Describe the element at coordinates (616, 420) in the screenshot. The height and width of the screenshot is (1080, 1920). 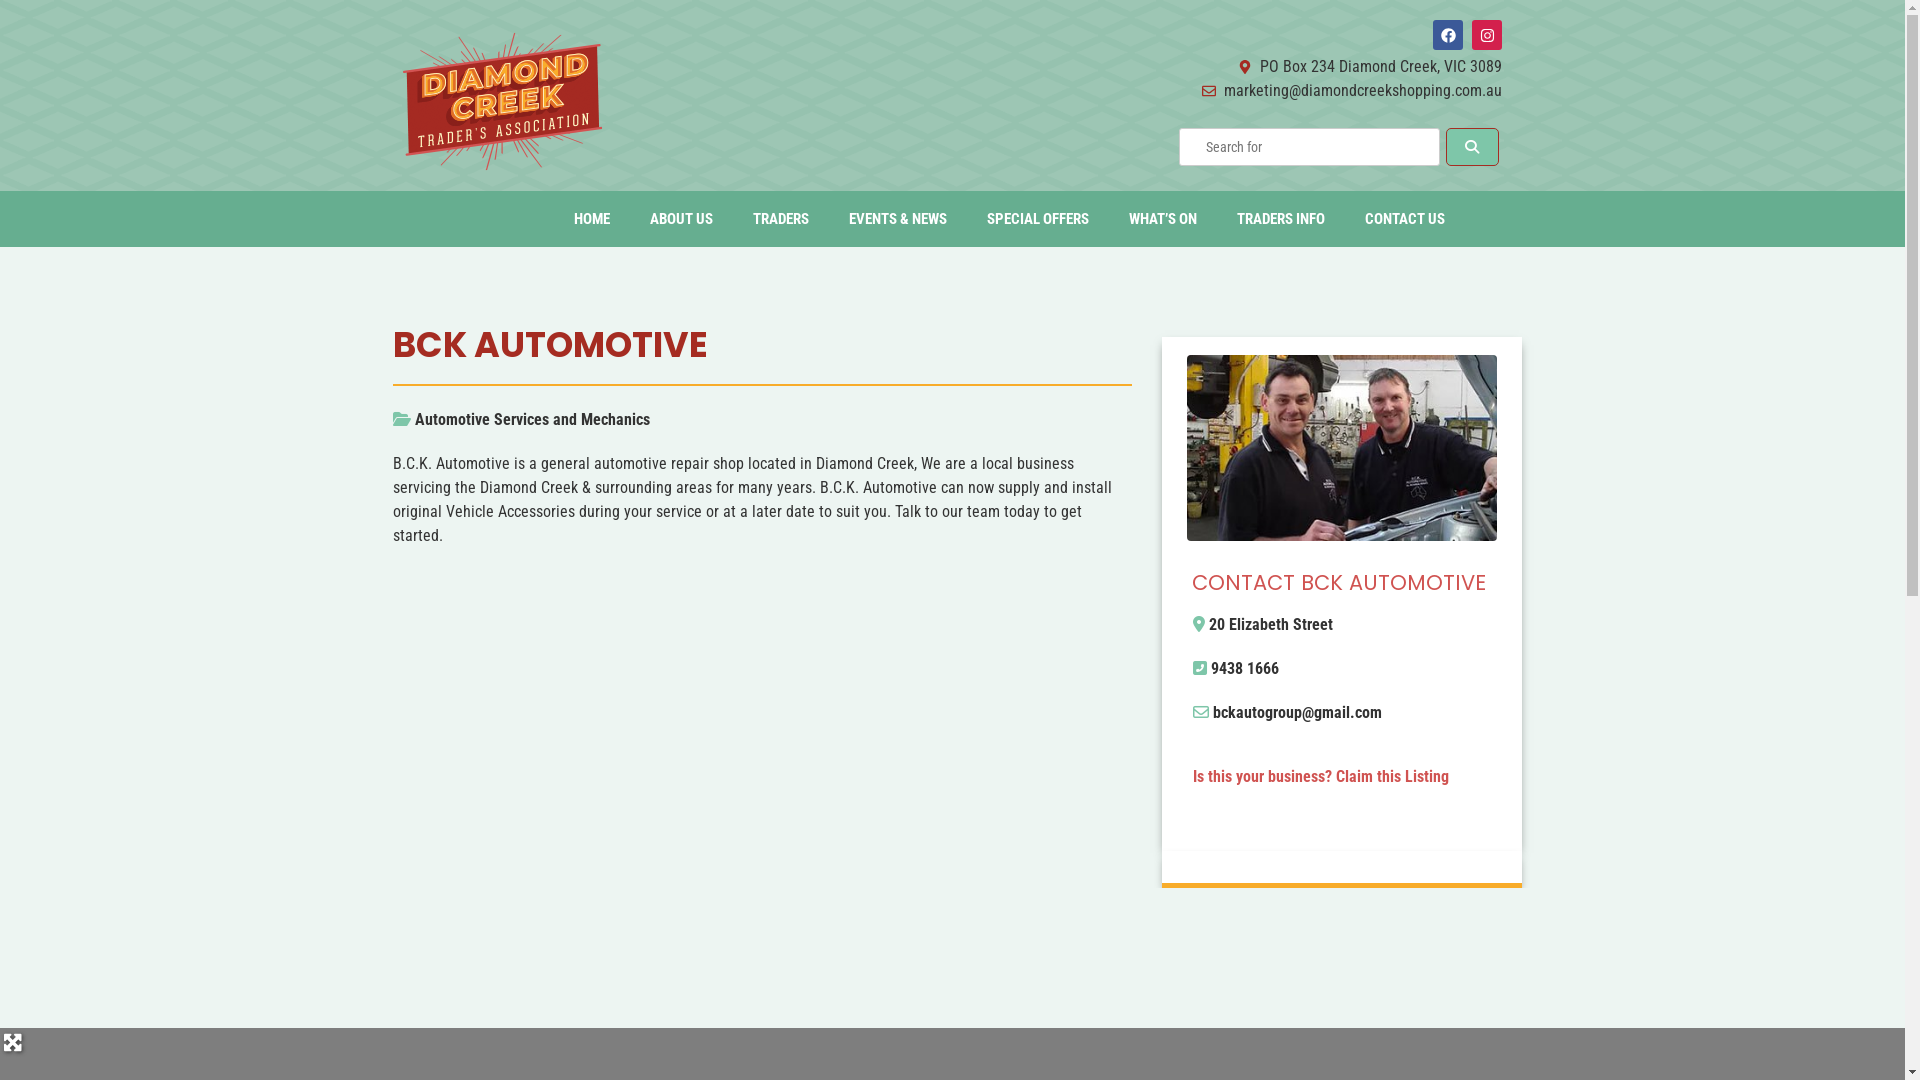
I see `Mechanics` at that location.